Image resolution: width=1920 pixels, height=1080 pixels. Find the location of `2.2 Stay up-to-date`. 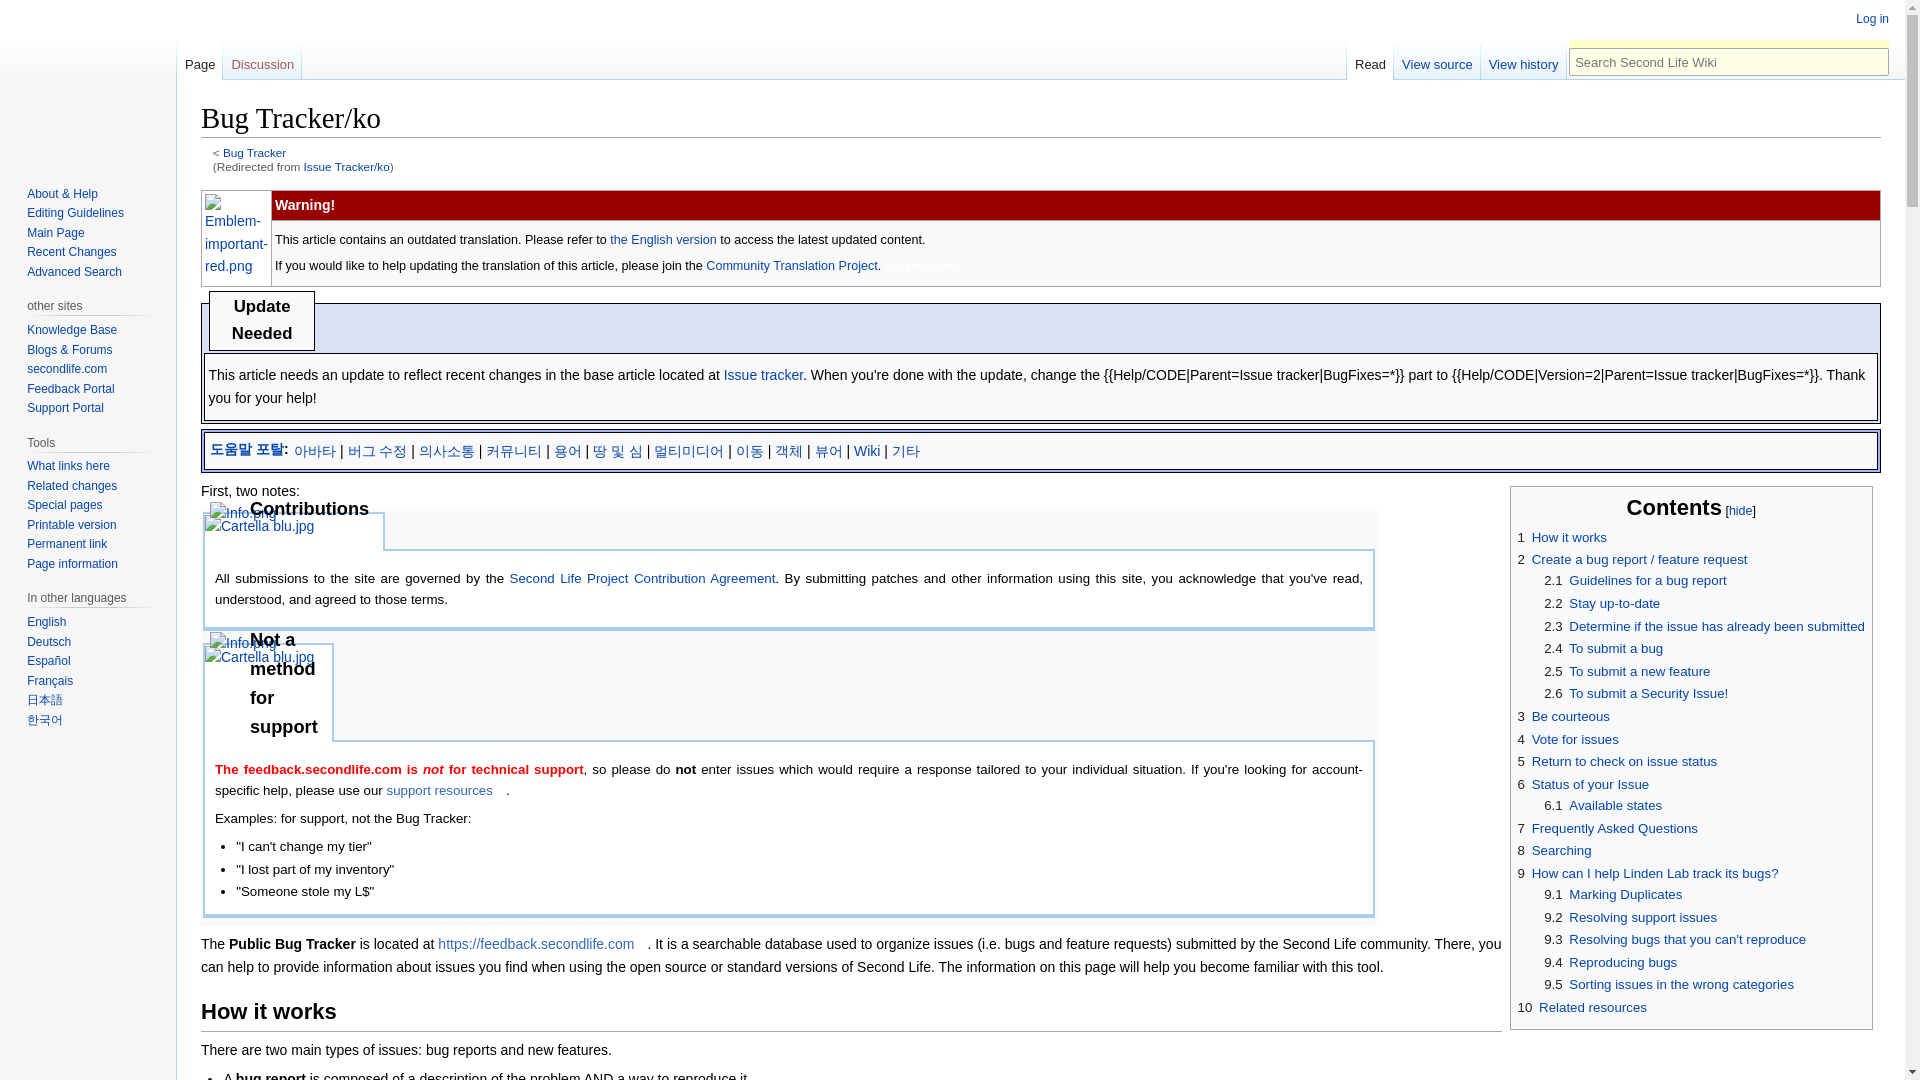

2.2 Stay up-to-date is located at coordinates (1602, 604).